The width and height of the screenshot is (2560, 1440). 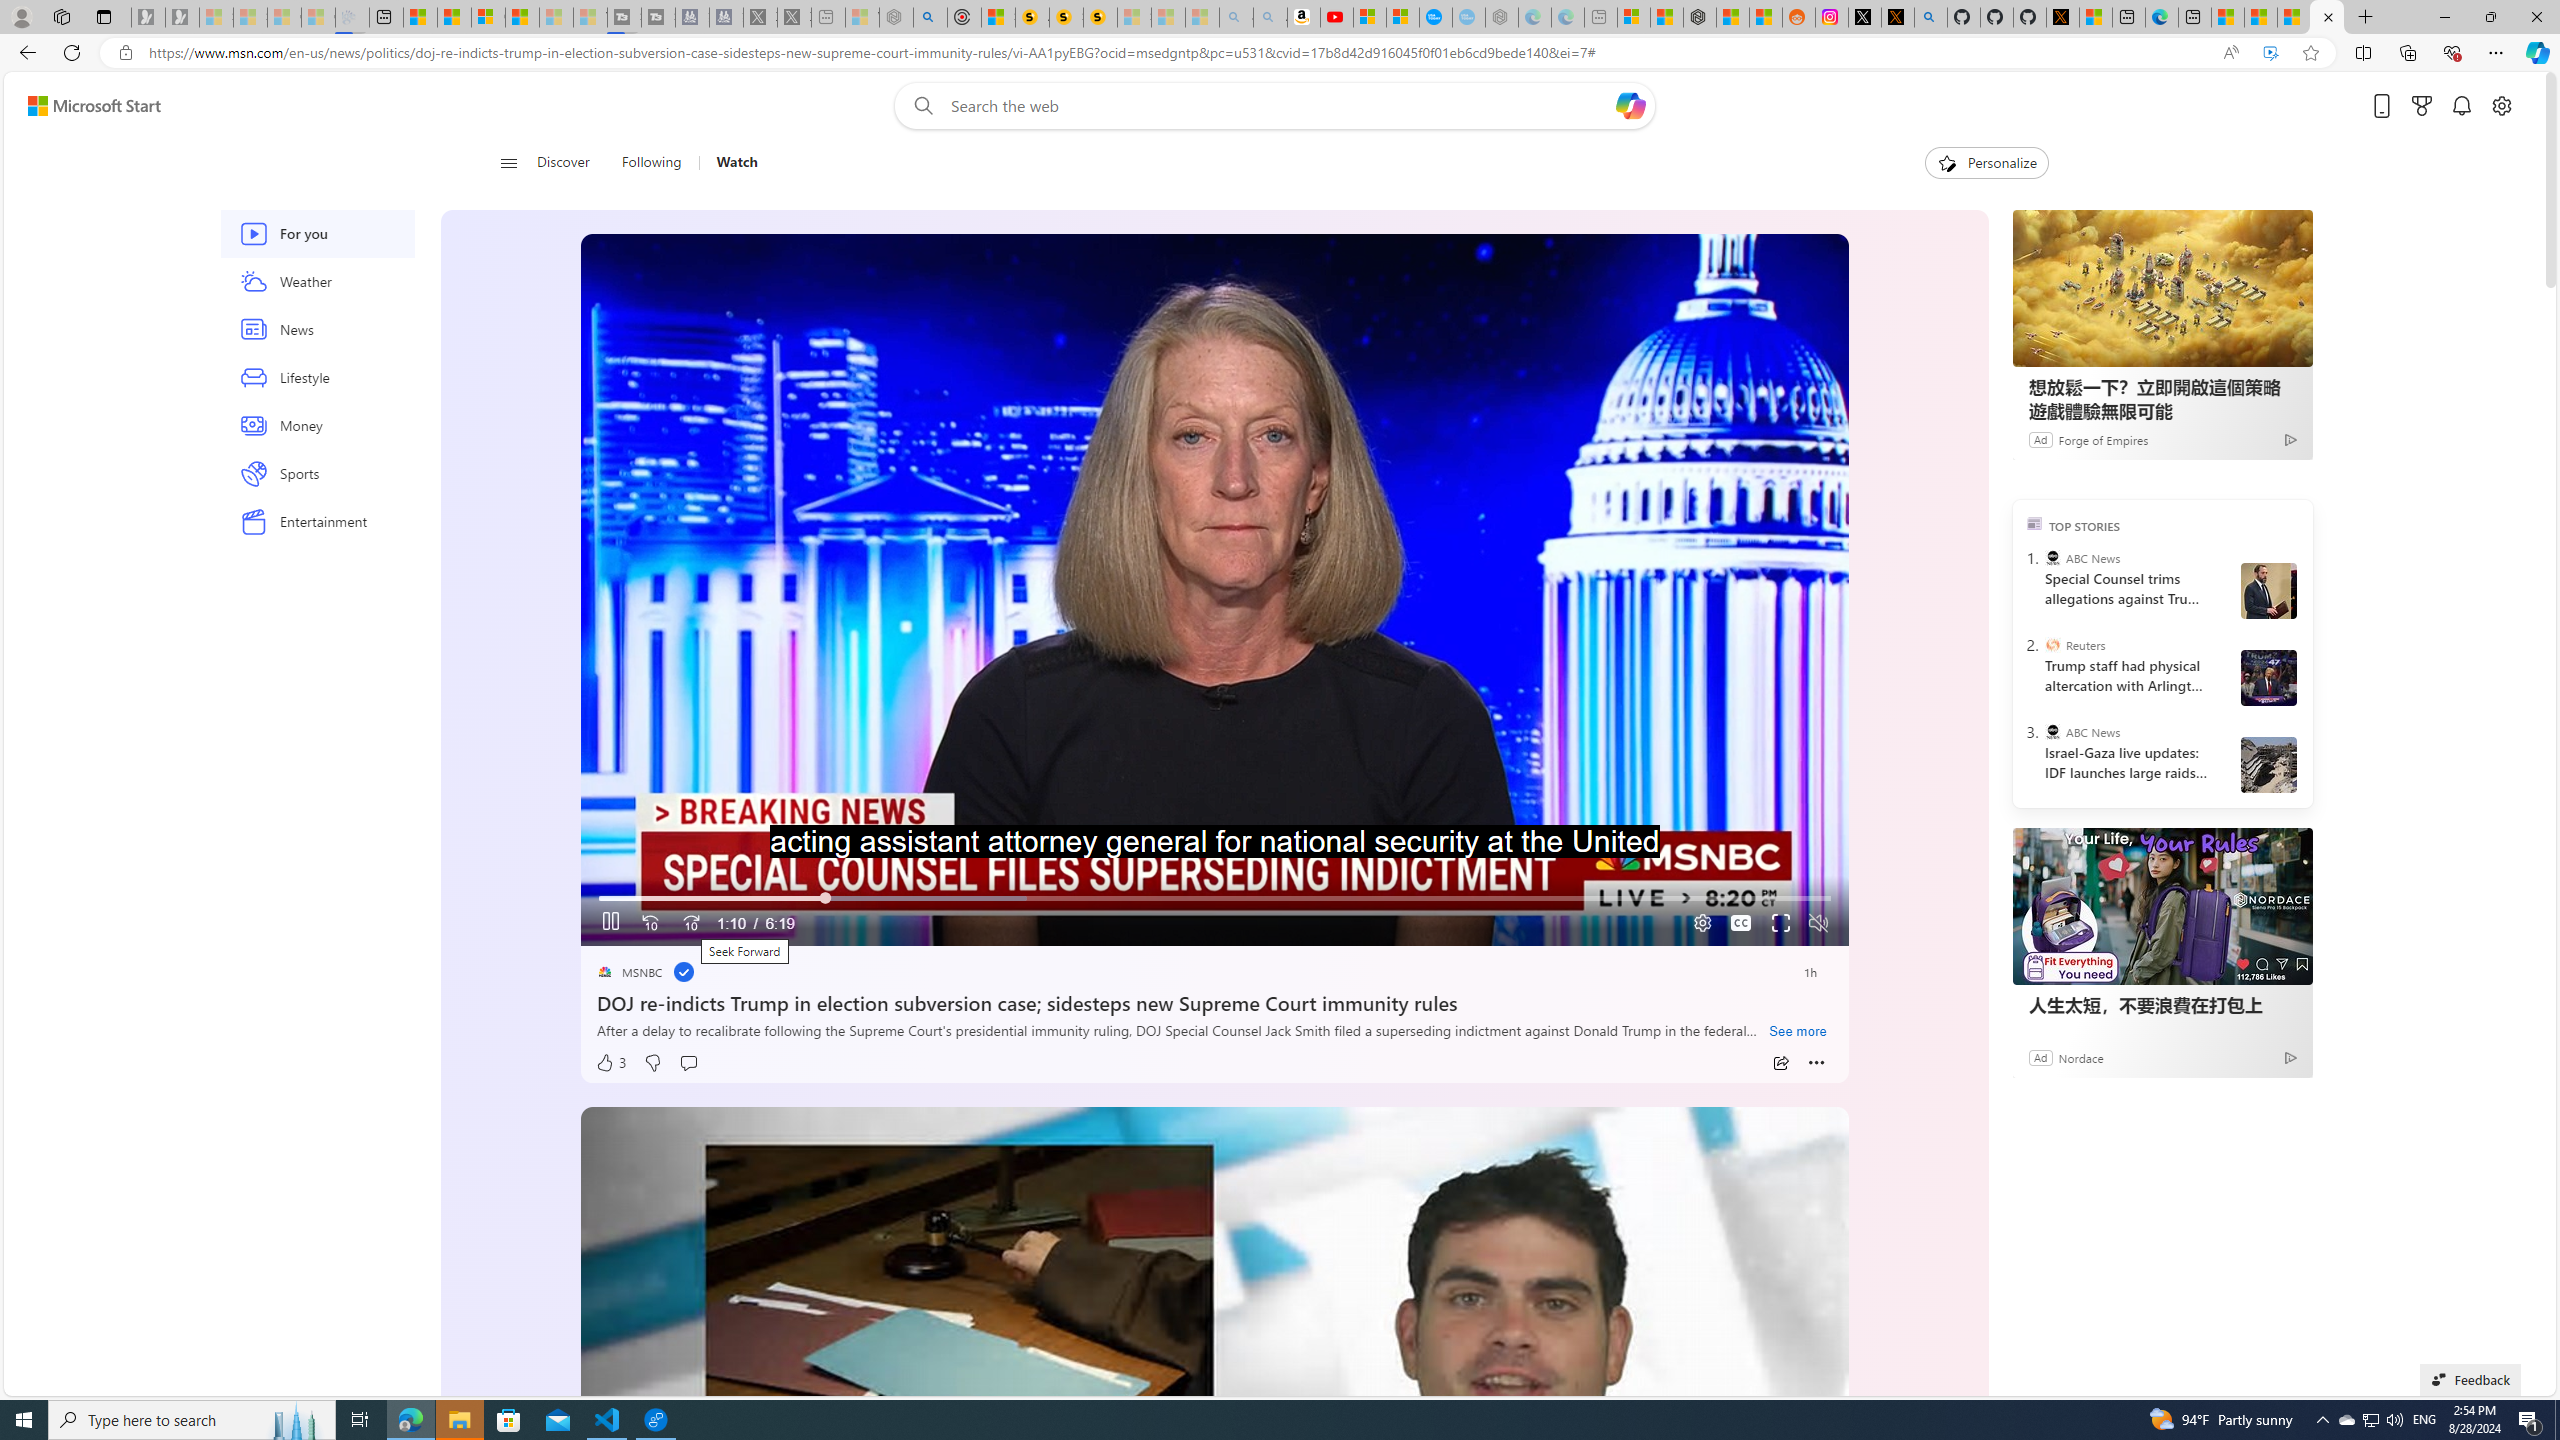 What do you see at coordinates (1780, 1063) in the screenshot?
I see `Share` at bounding box center [1780, 1063].